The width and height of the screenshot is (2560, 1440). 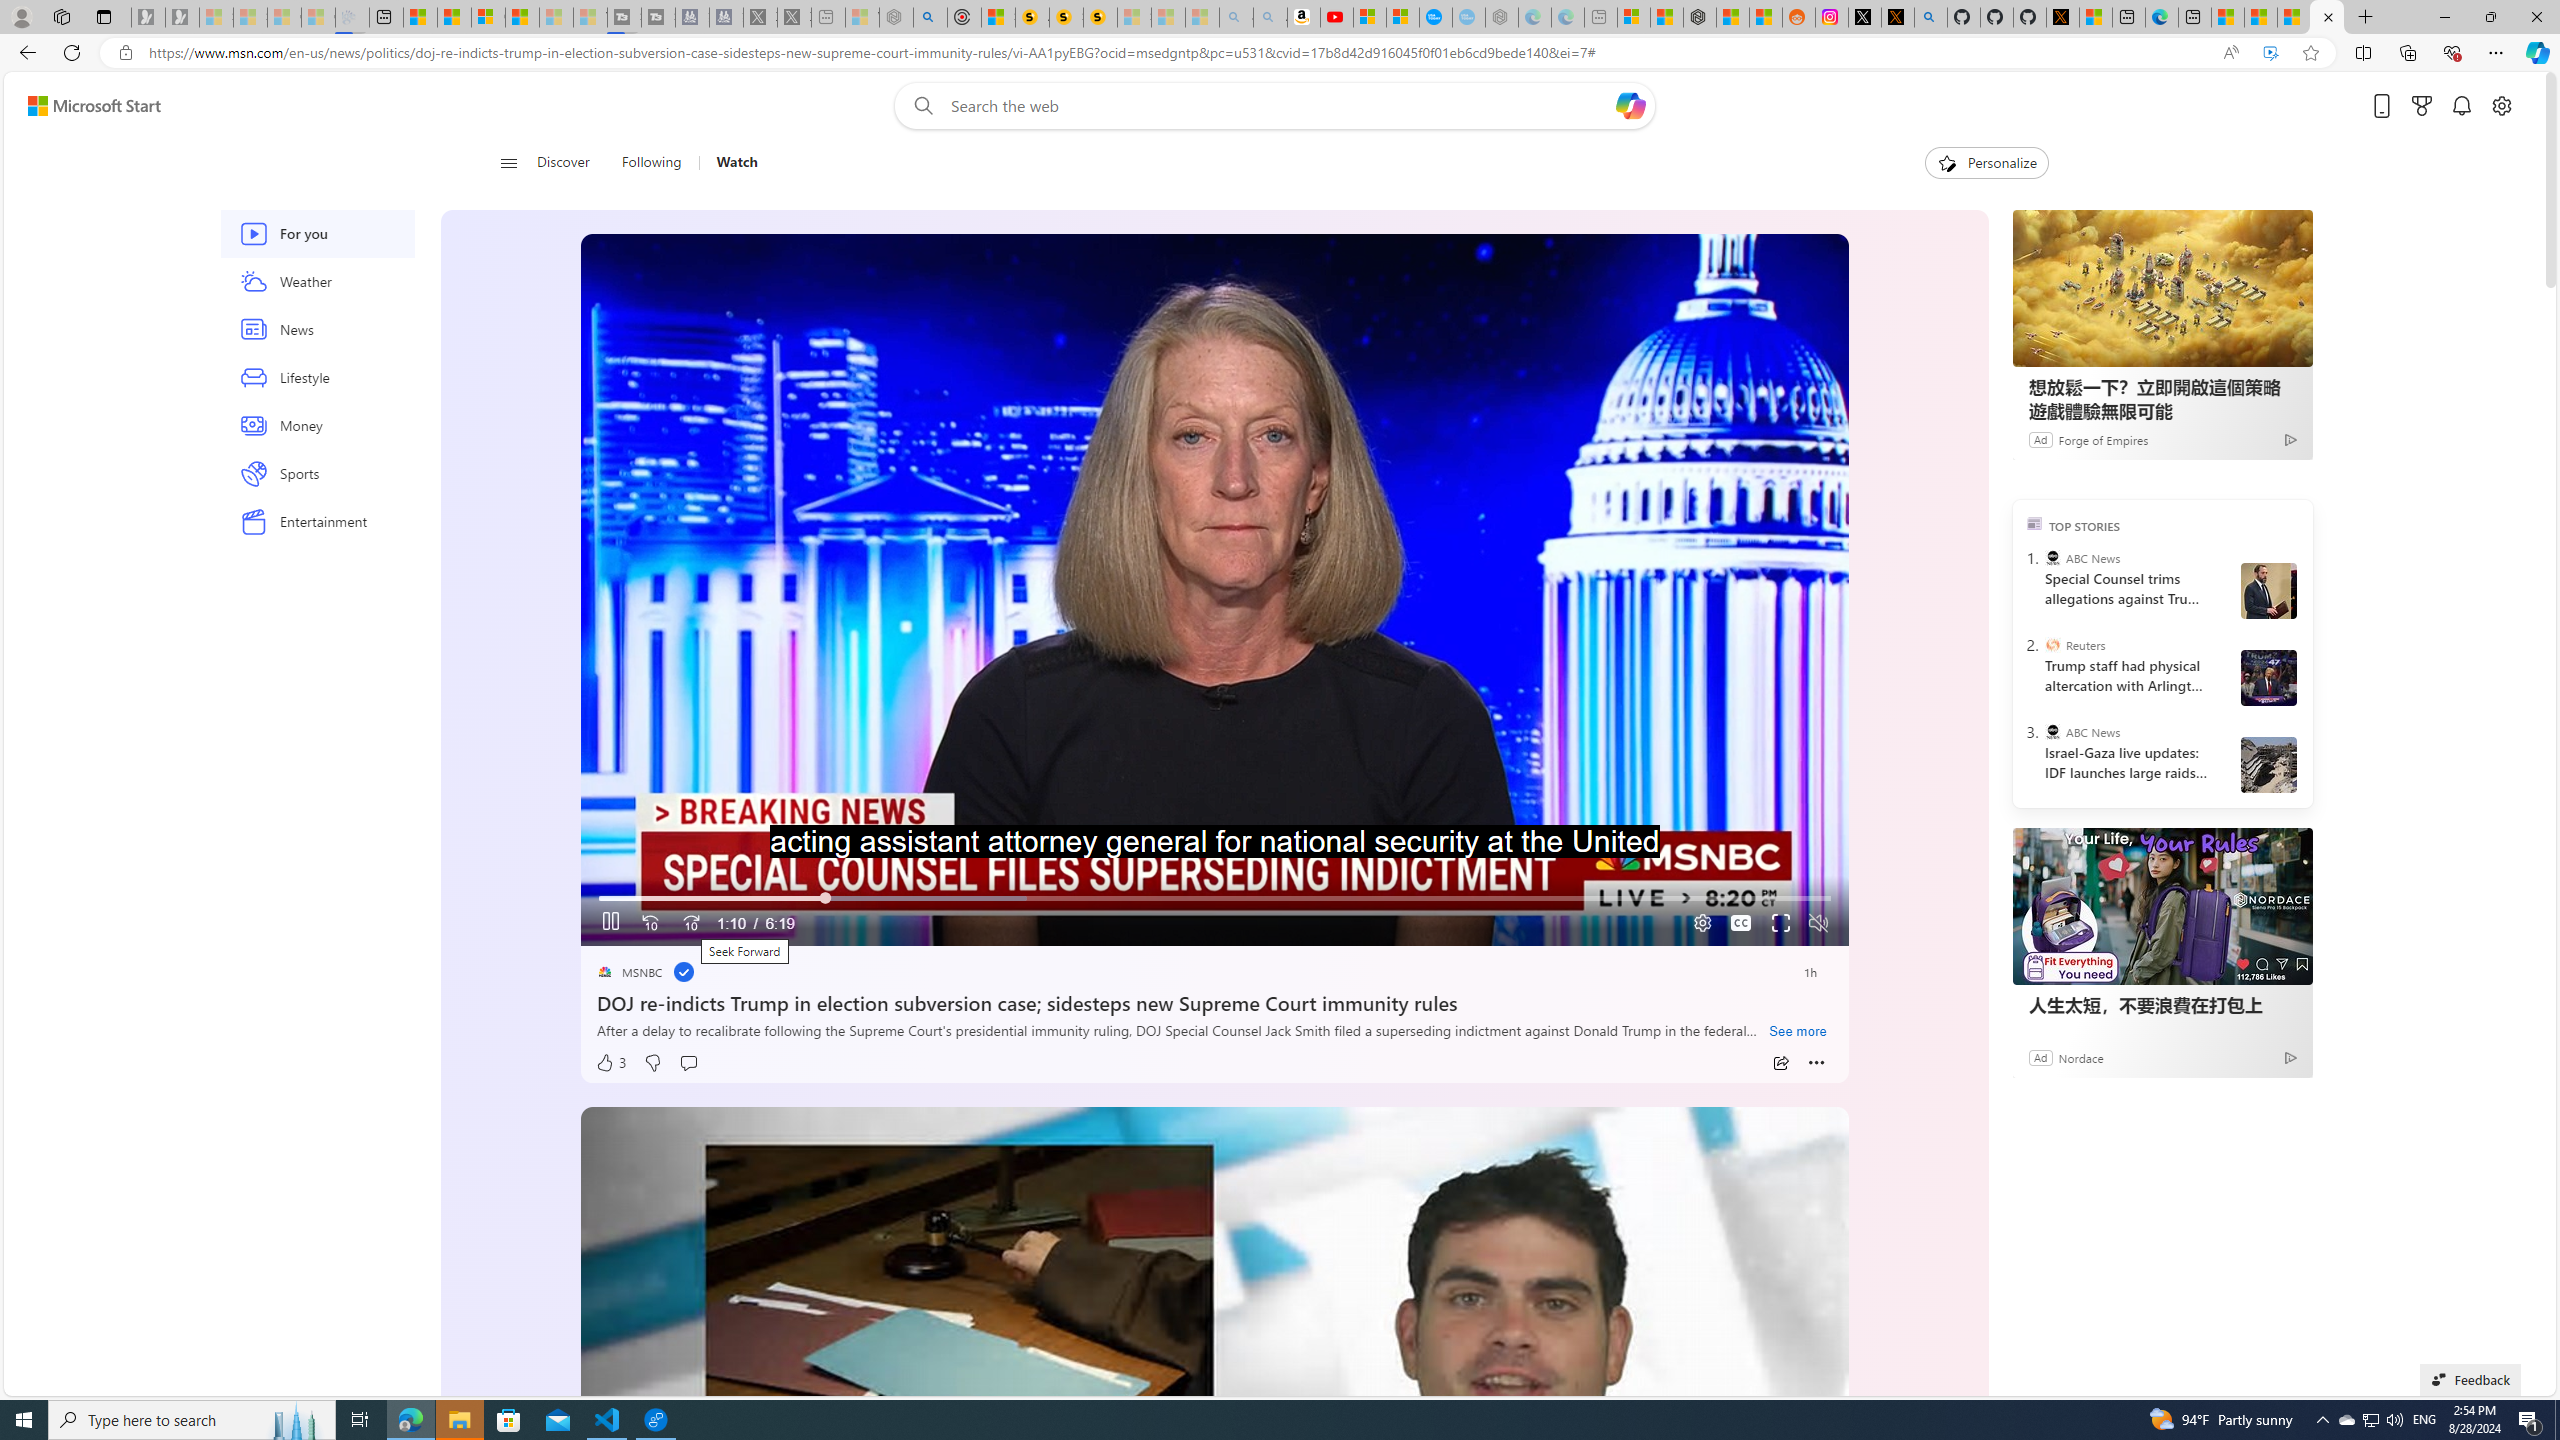 What do you see at coordinates (1780, 1063) in the screenshot?
I see `Share` at bounding box center [1780, 1063].